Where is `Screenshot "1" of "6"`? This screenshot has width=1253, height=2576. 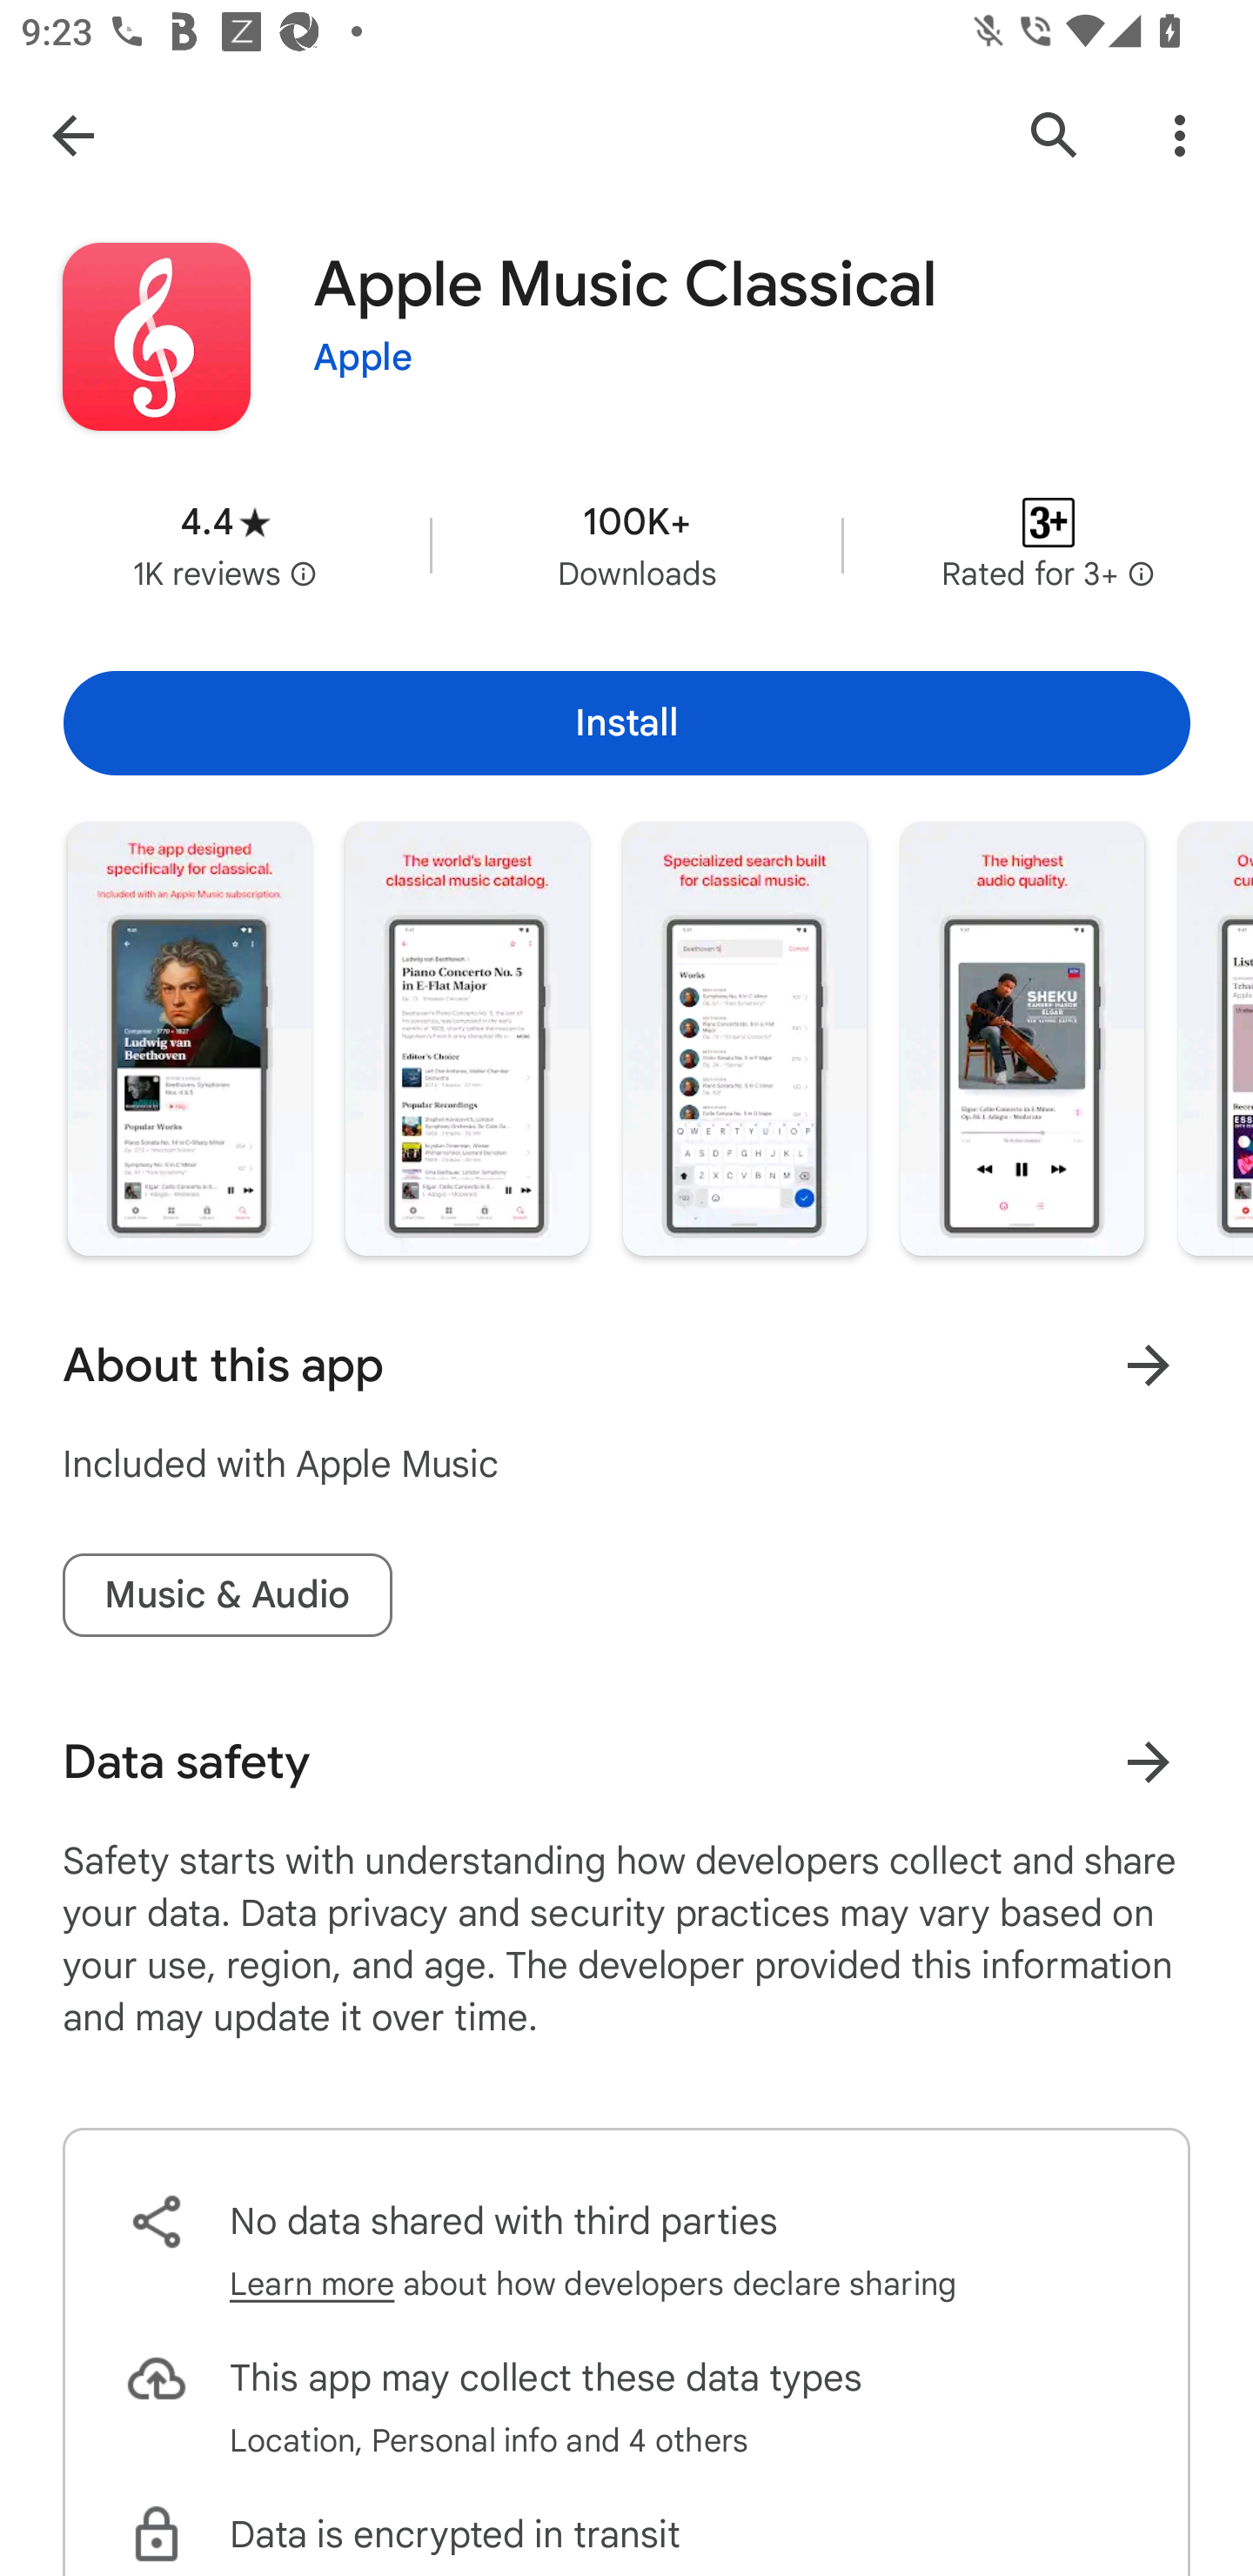
Screenshot "1" of "6" is located at coordinates (190, 1039).